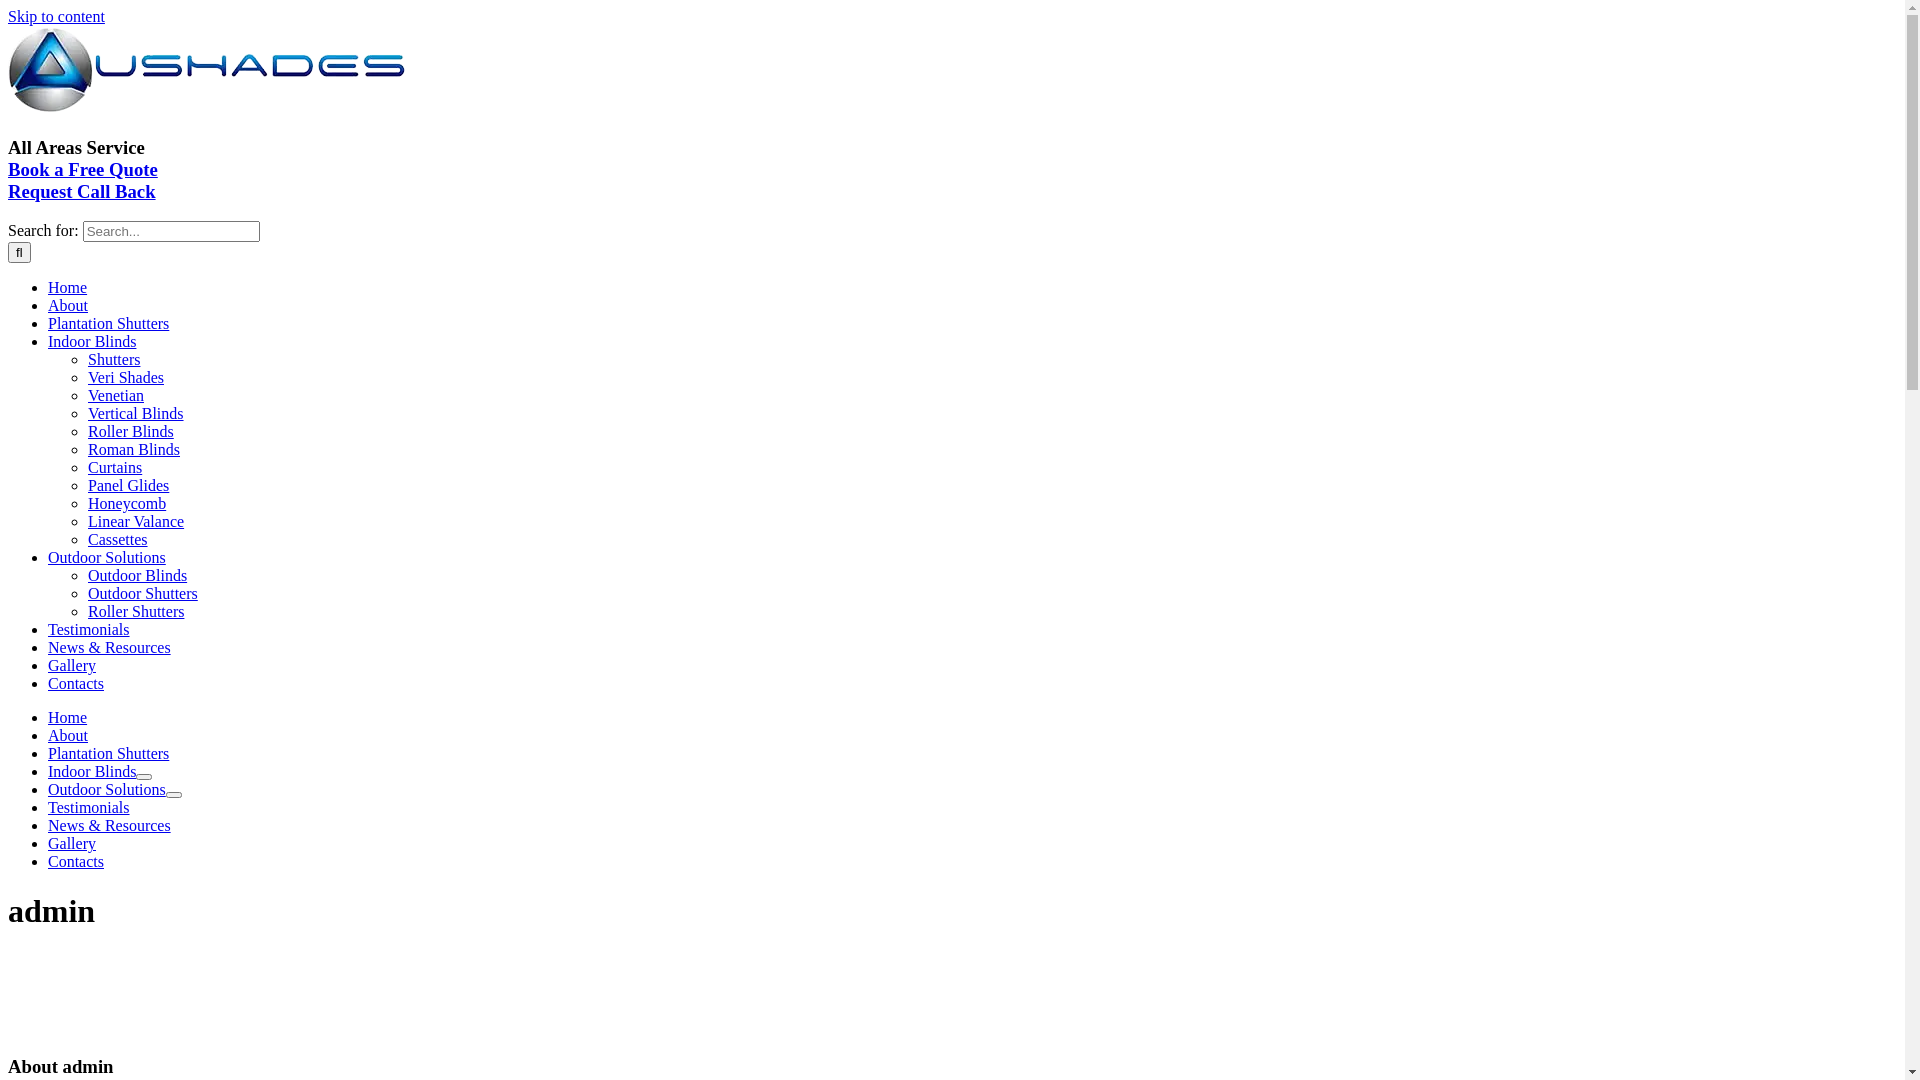 The height and width of the screenshot is (1080, 1920). What do you see at coordinates (136, 414) in the screenshot?
I see `Vertical Blinds` at bounding box center [136, 414].